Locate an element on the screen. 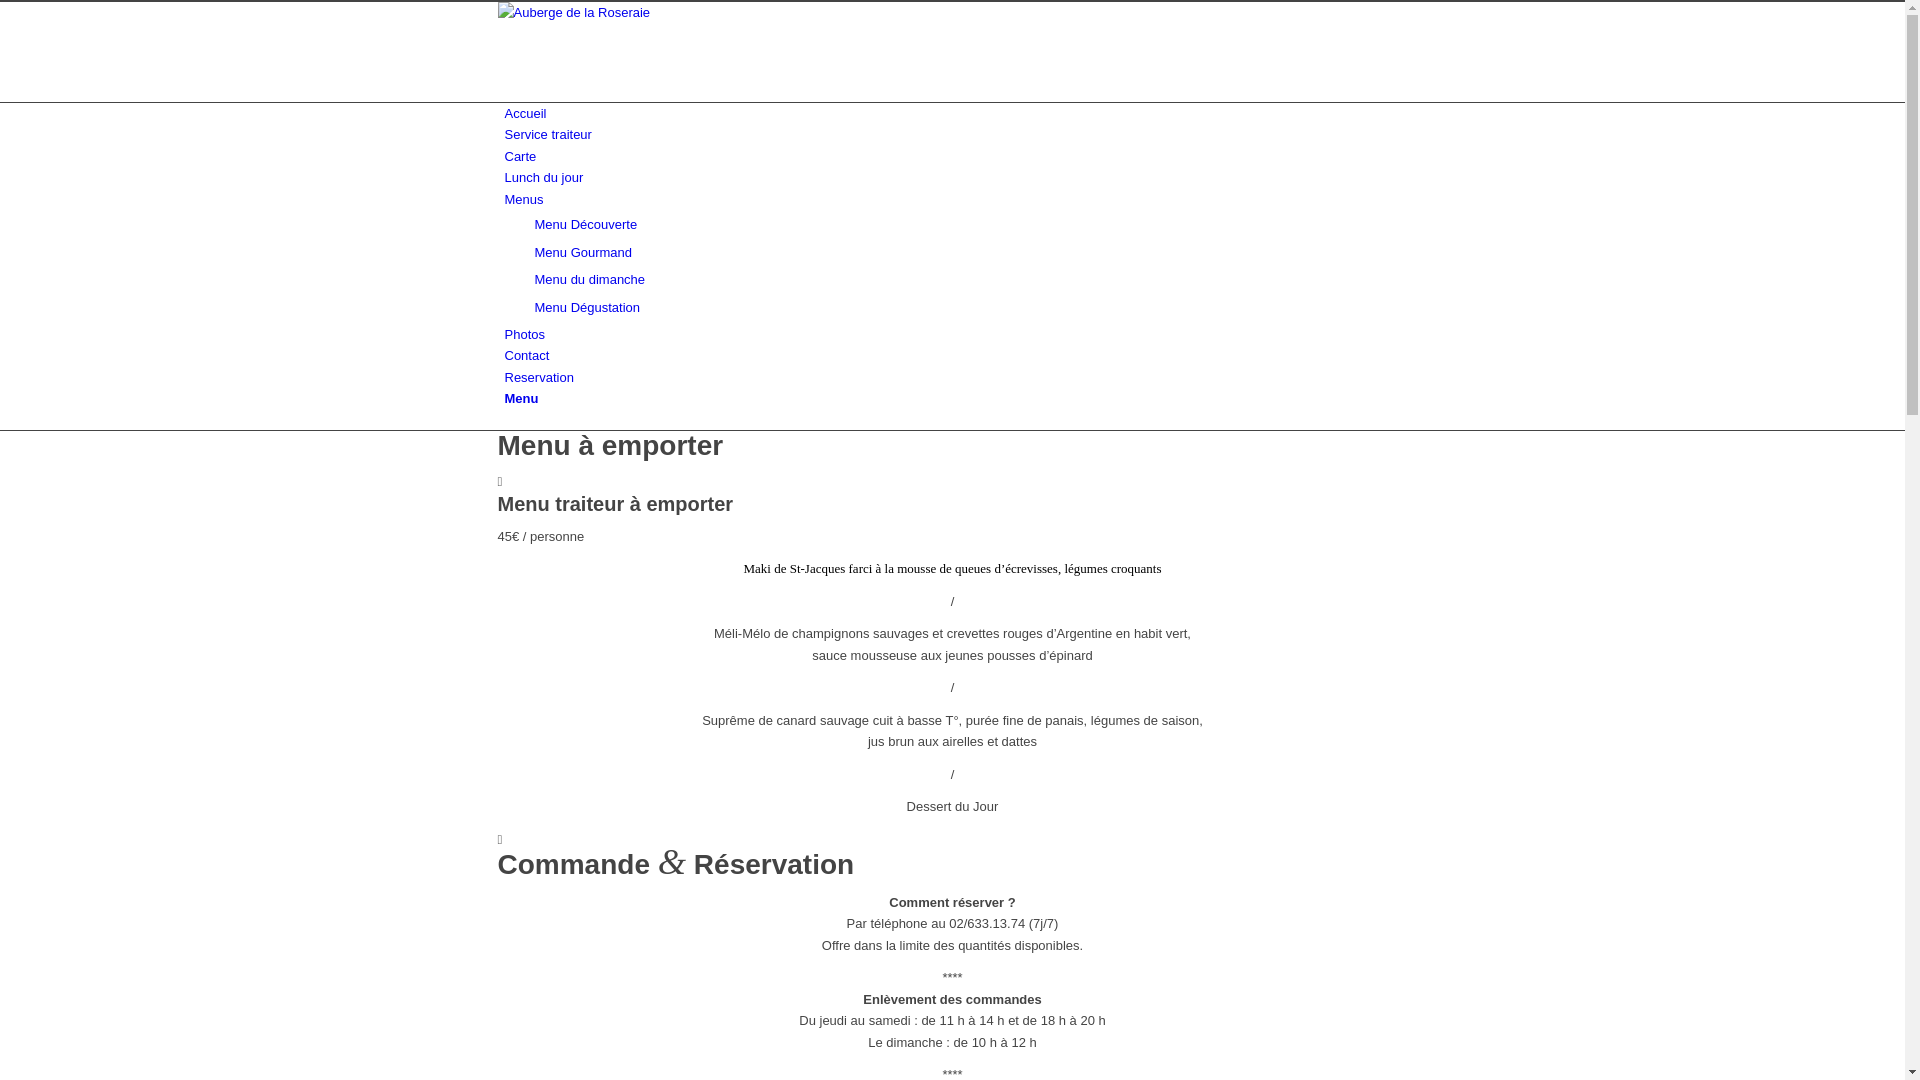 This screenshot has width=1920, height=1080. Menu Gourmand is located at coordinates (583, 252).